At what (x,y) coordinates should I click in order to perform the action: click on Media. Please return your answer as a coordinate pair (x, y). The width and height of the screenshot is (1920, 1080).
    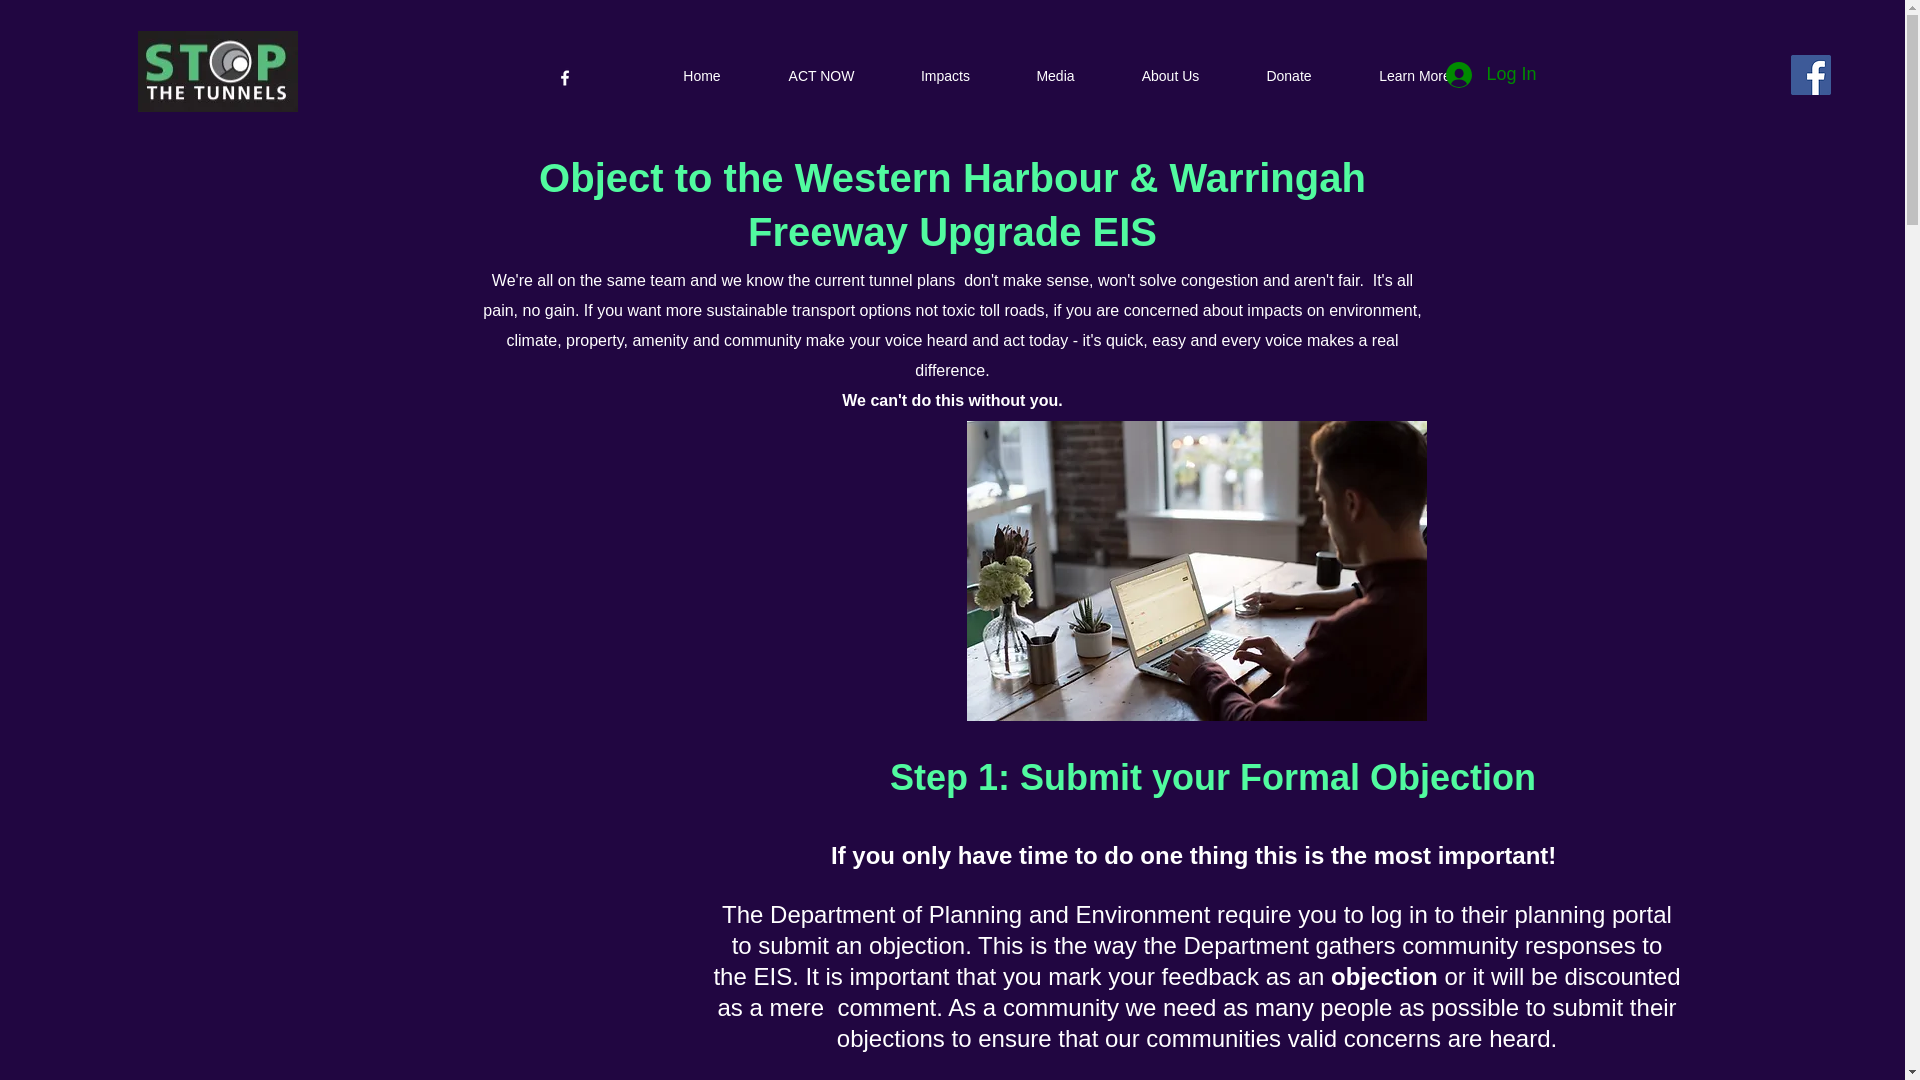
    Looking at the image, I should click on (1054, 70).